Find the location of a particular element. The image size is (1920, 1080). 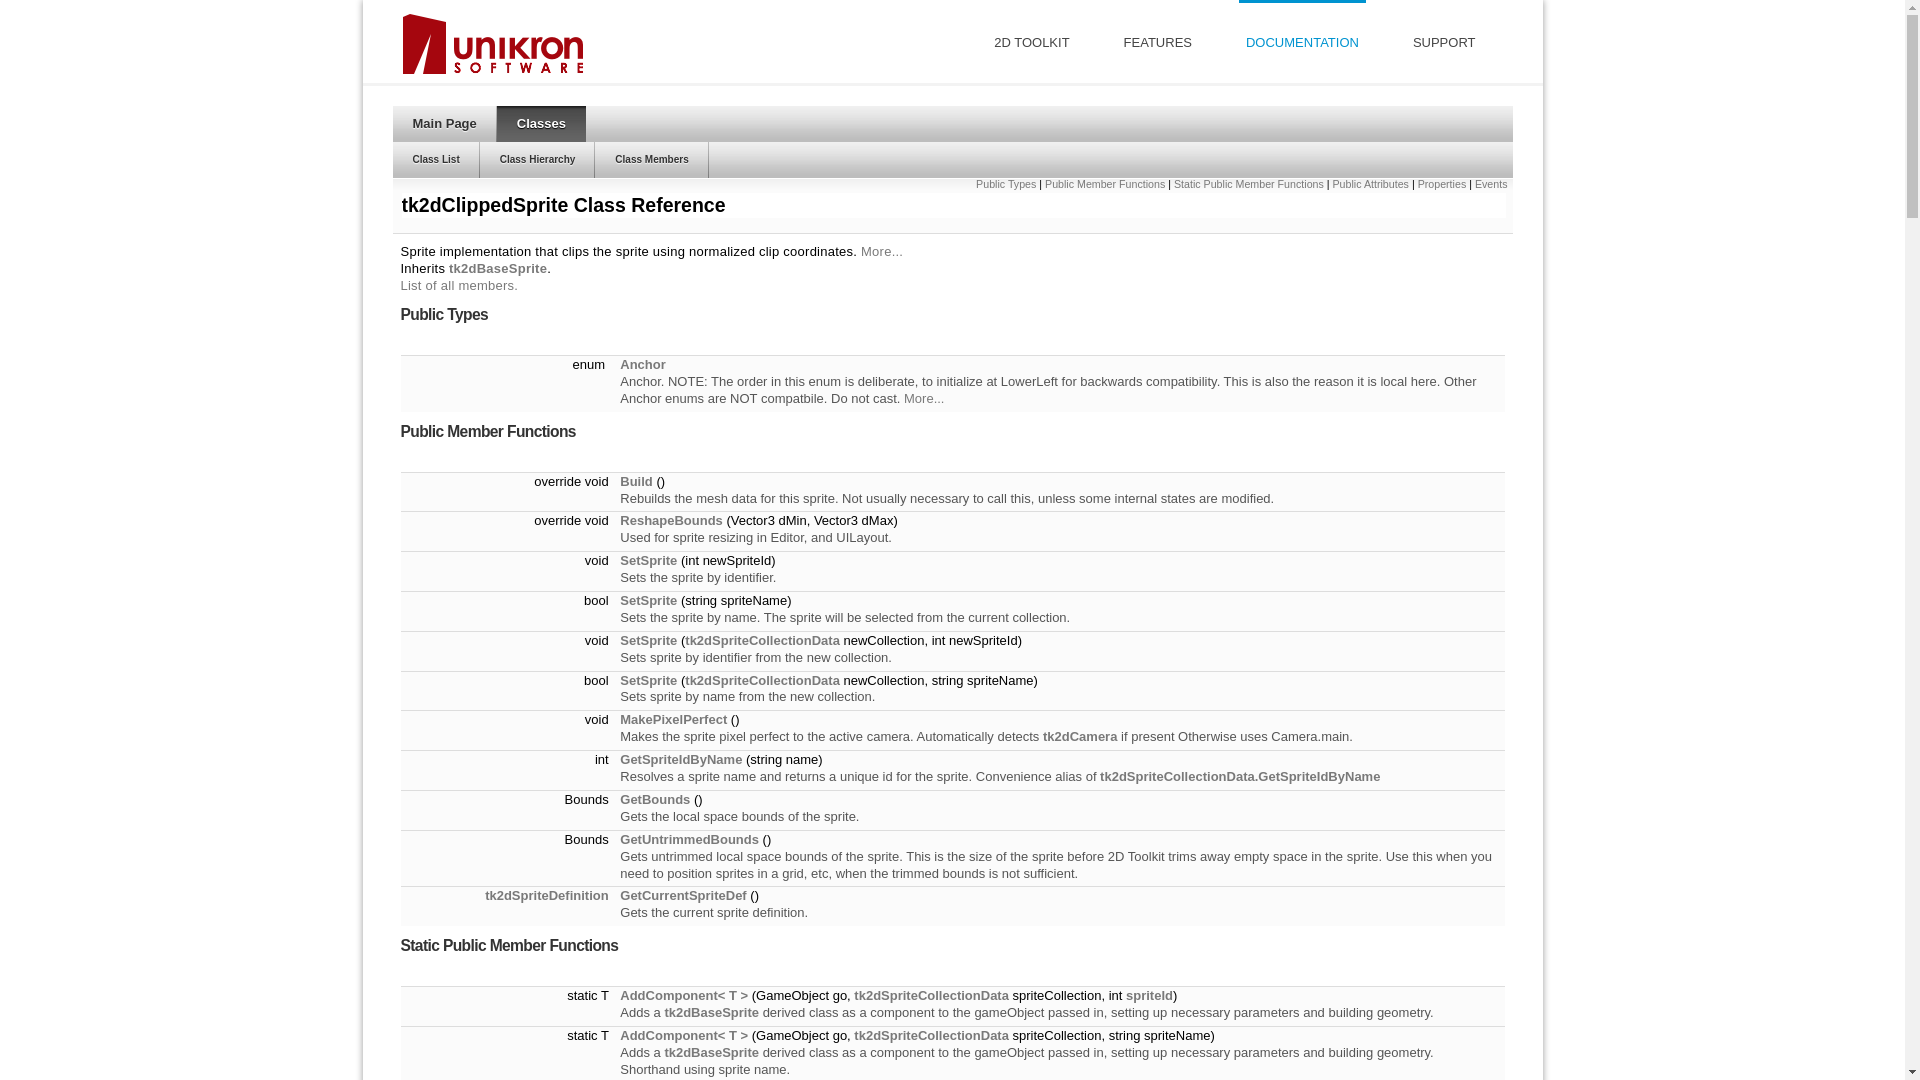

Class Members is located at coordinates (652, 160).